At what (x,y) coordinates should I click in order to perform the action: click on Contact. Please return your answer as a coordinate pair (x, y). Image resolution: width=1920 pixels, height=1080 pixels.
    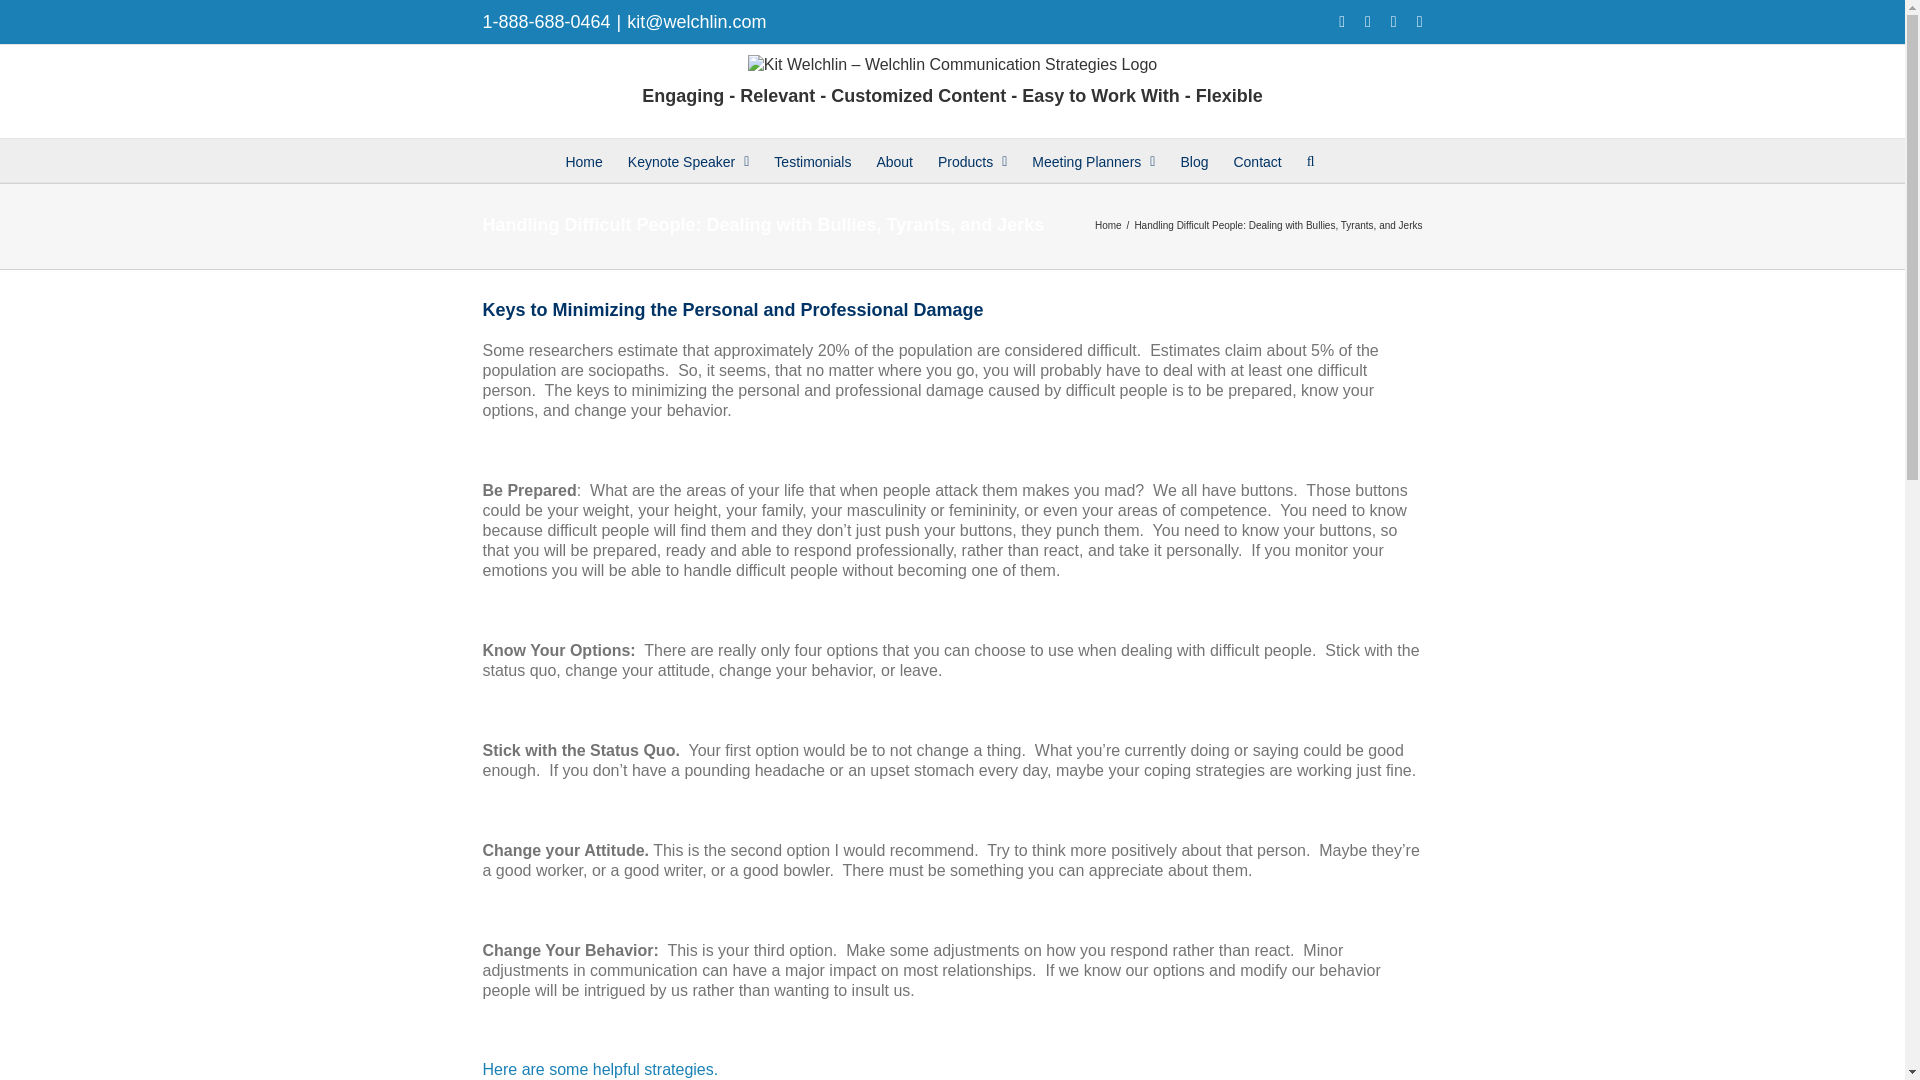
    Looking at the image, I should click on (1256, 160).